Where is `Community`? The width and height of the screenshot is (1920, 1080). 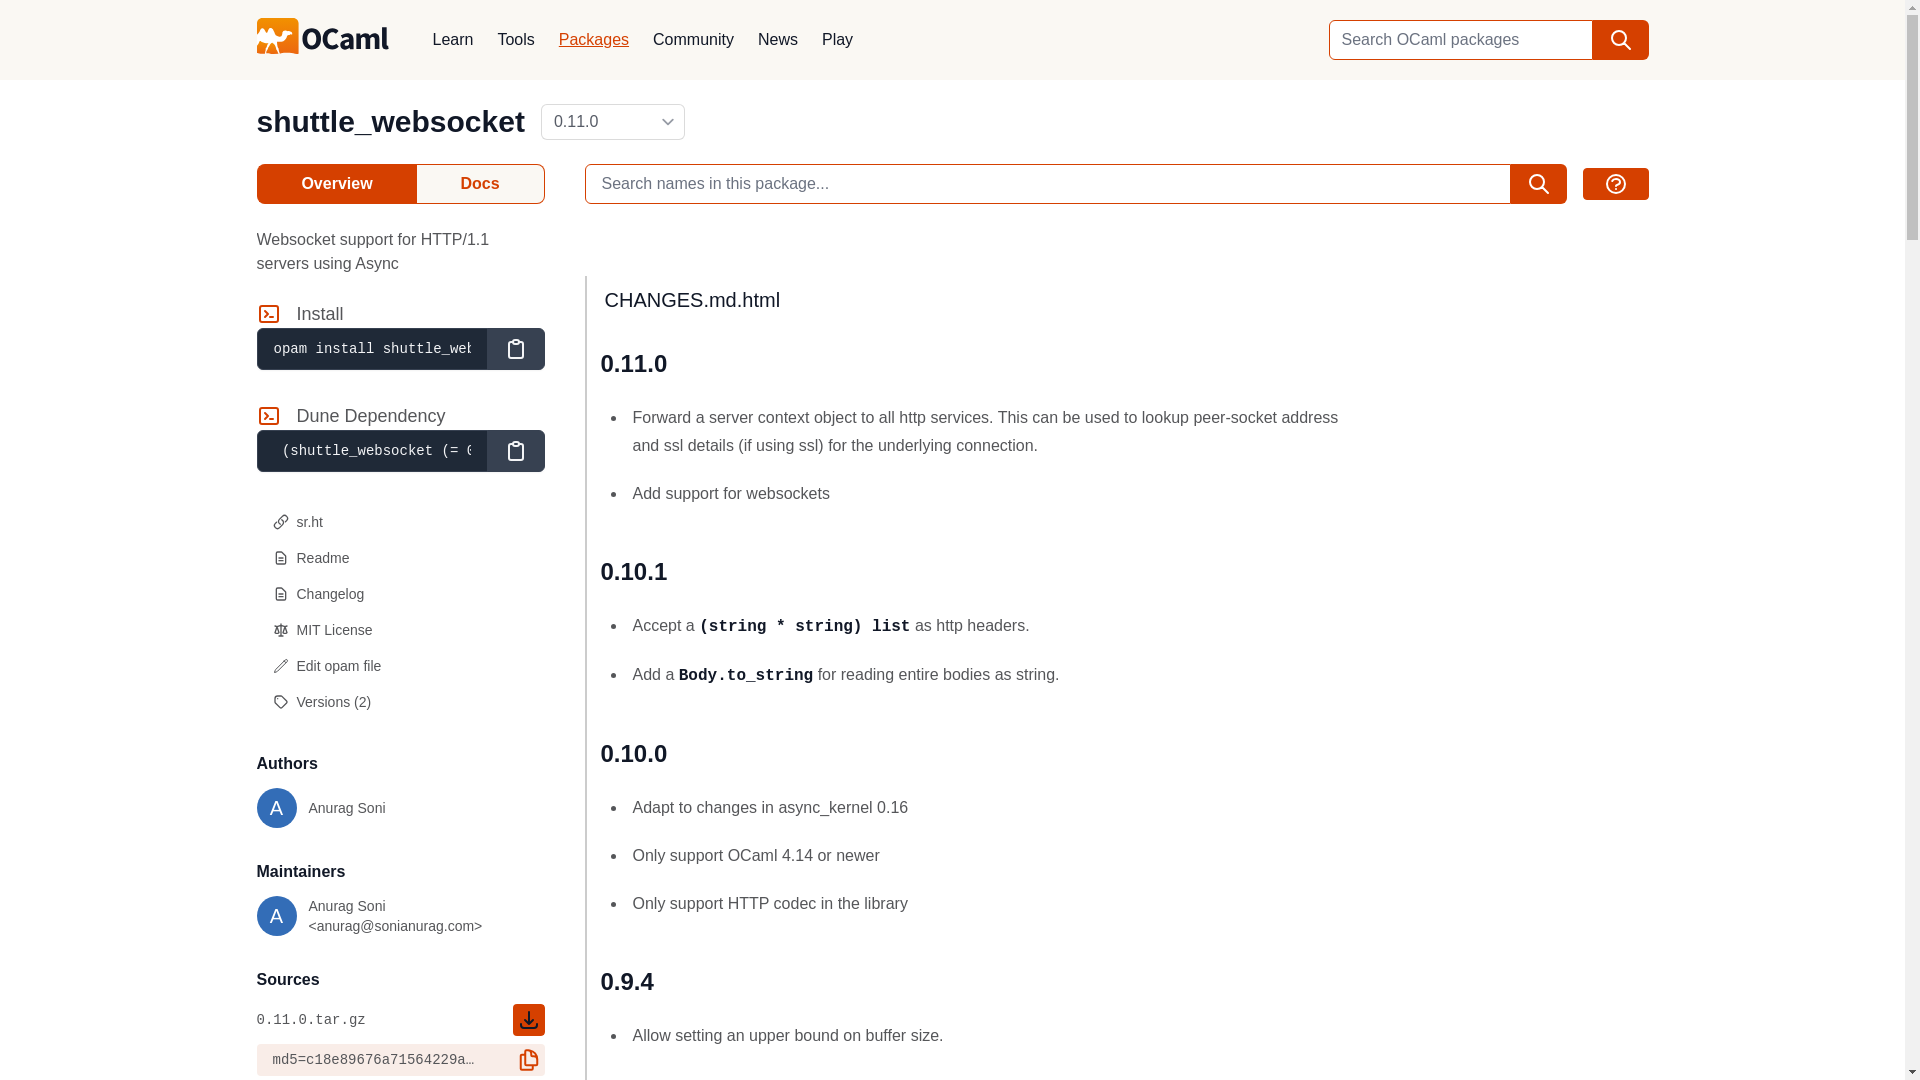
Community is located at coordinates (694, 40).